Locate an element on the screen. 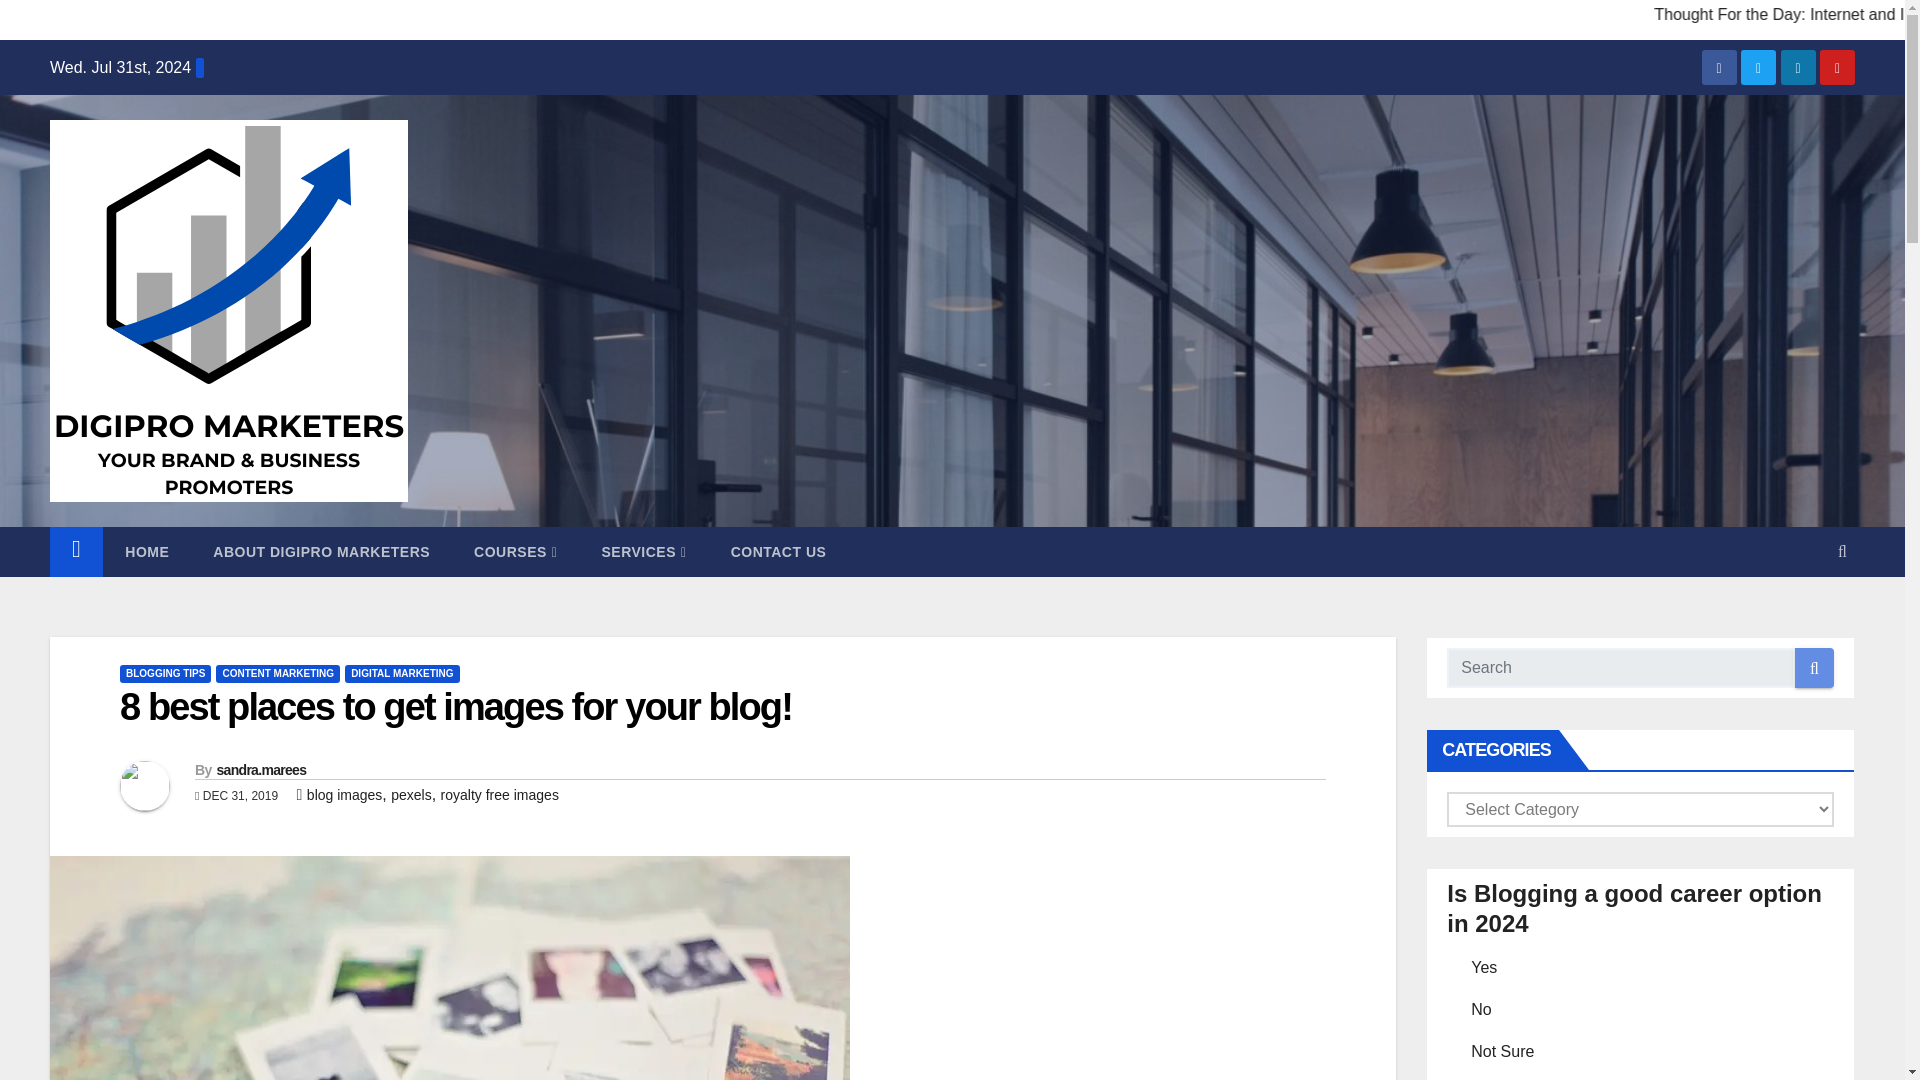 This screenshot has height=1080, width=1920. 8 best places to get images for your blog! is located at coordinates (455, 706).